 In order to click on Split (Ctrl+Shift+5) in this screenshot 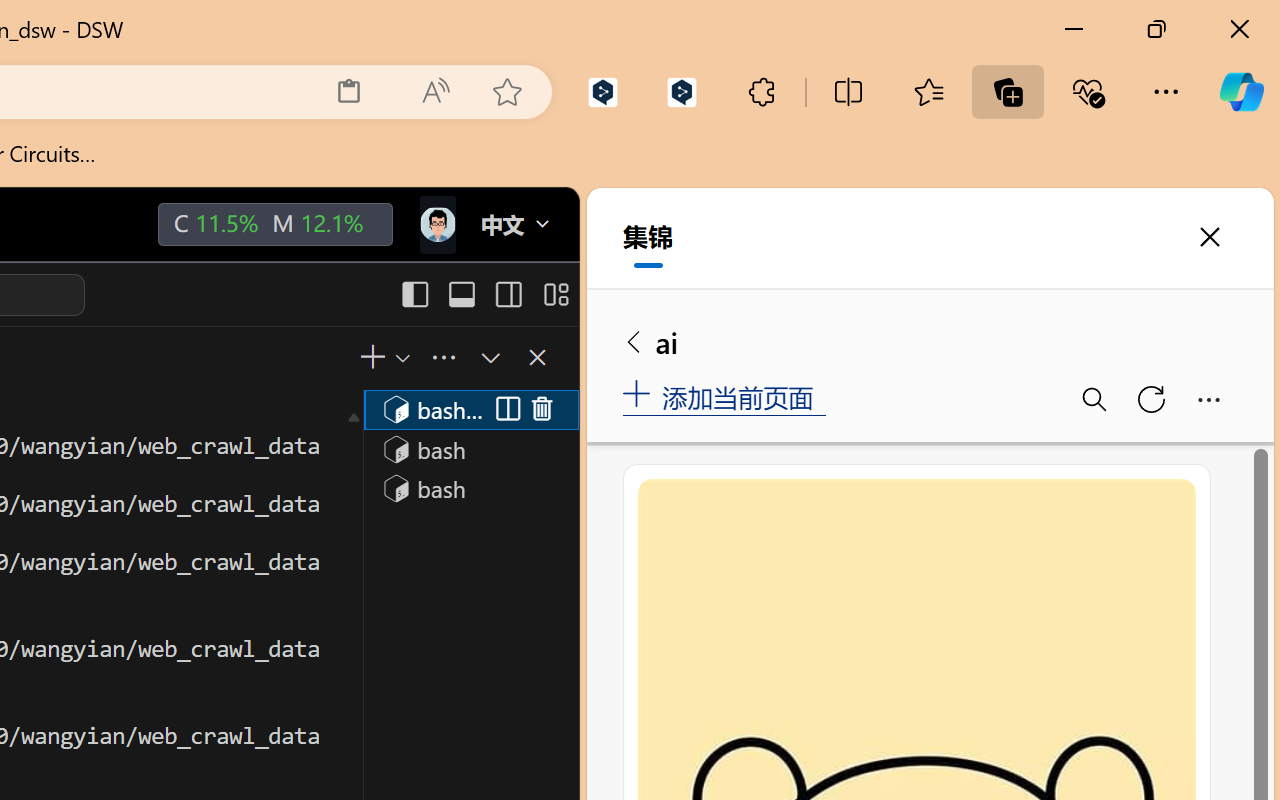, I will do `click(504, 410)`.